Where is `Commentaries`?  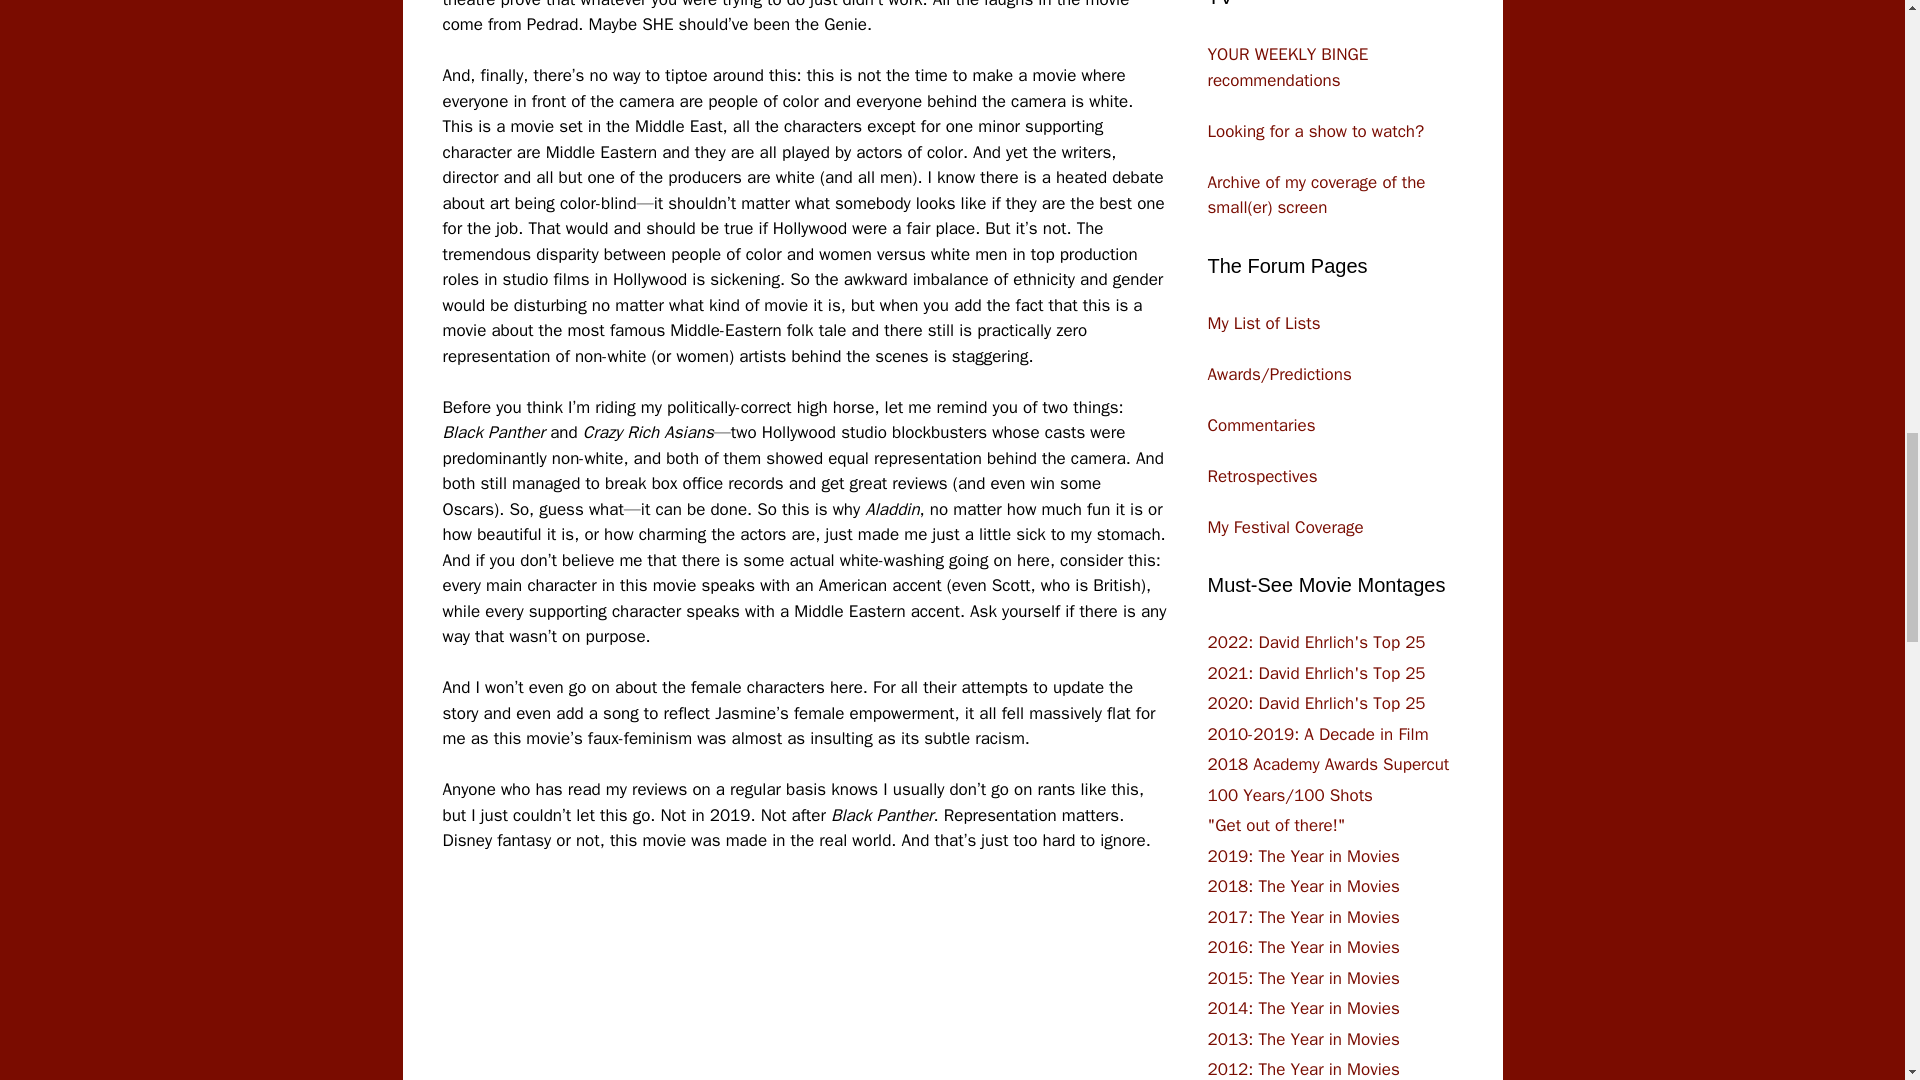
Commentaries is located at coordinates (1261, 424).